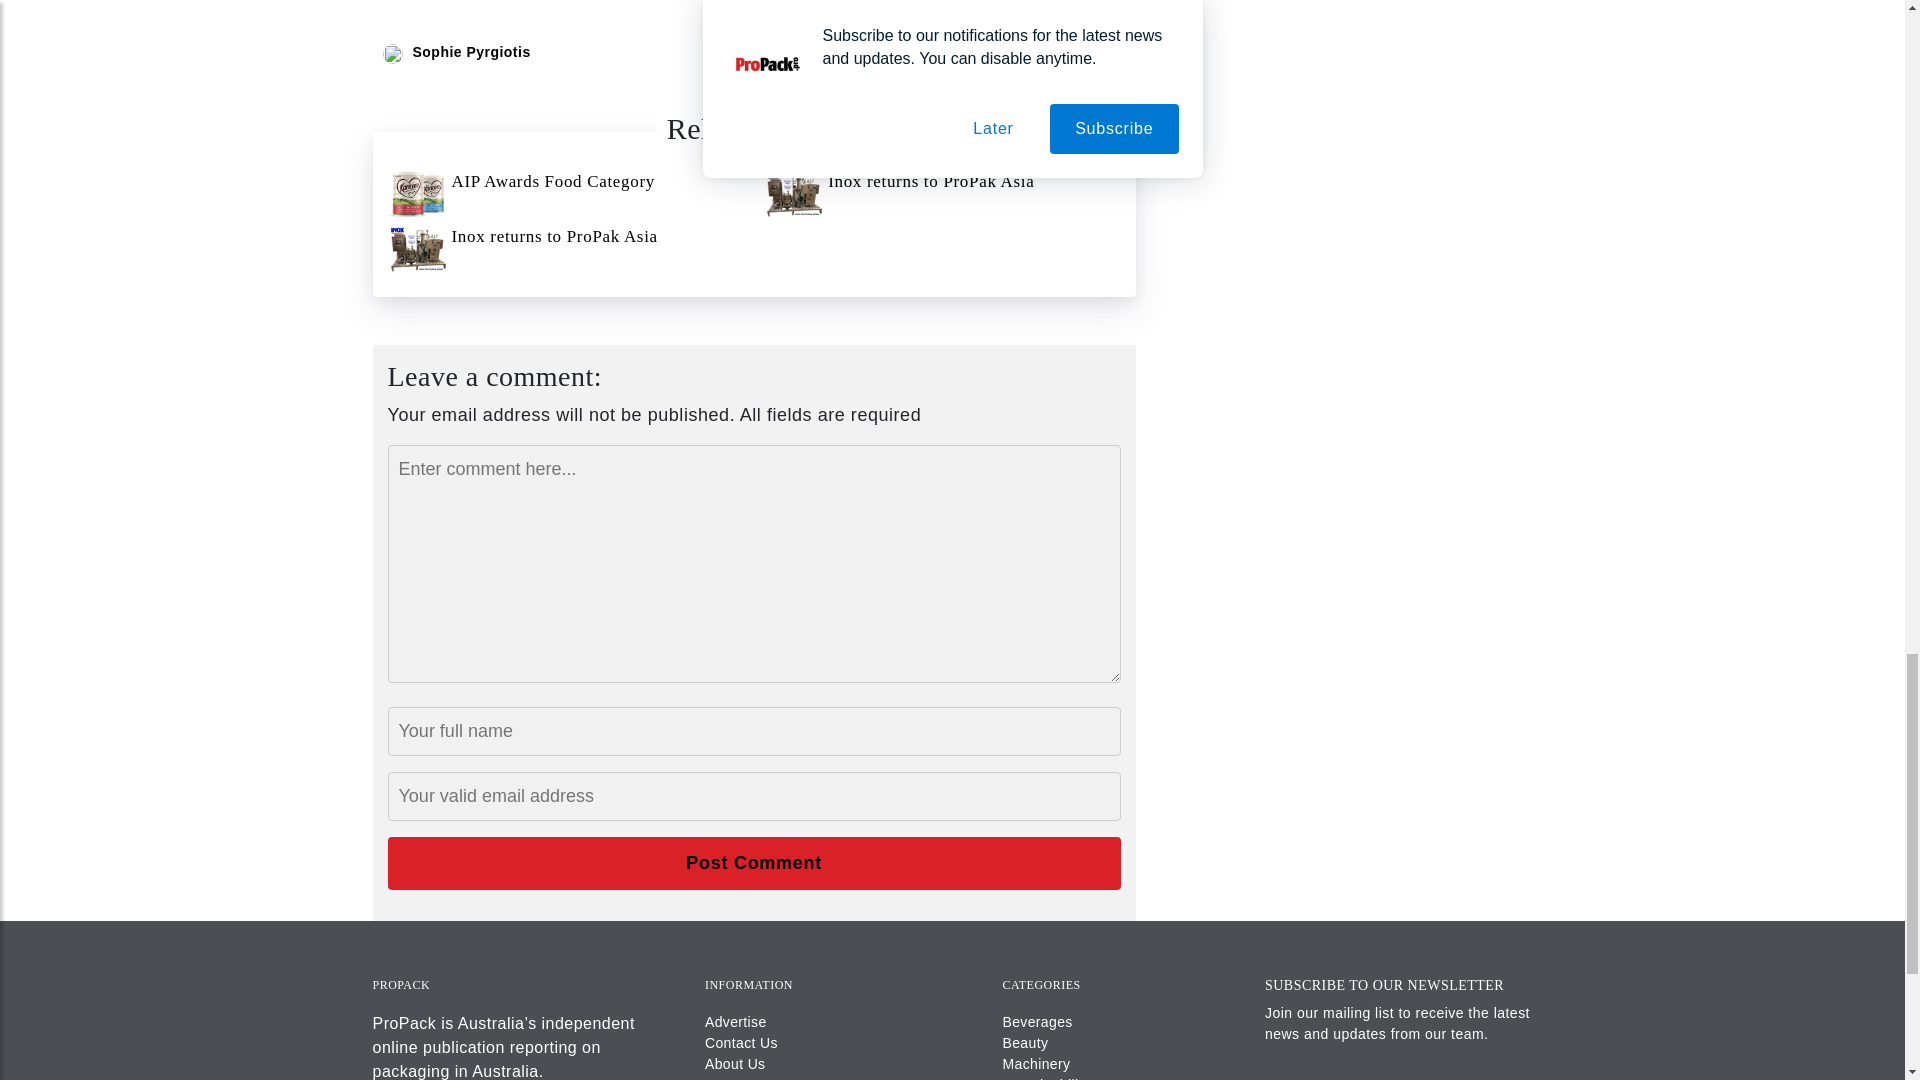 The image size is (1920, 1080). What do you see at coordinates (566, 249) in the screenshot?
I see `Inox returns to ProPak Asia` at bounding box center [566, 249].